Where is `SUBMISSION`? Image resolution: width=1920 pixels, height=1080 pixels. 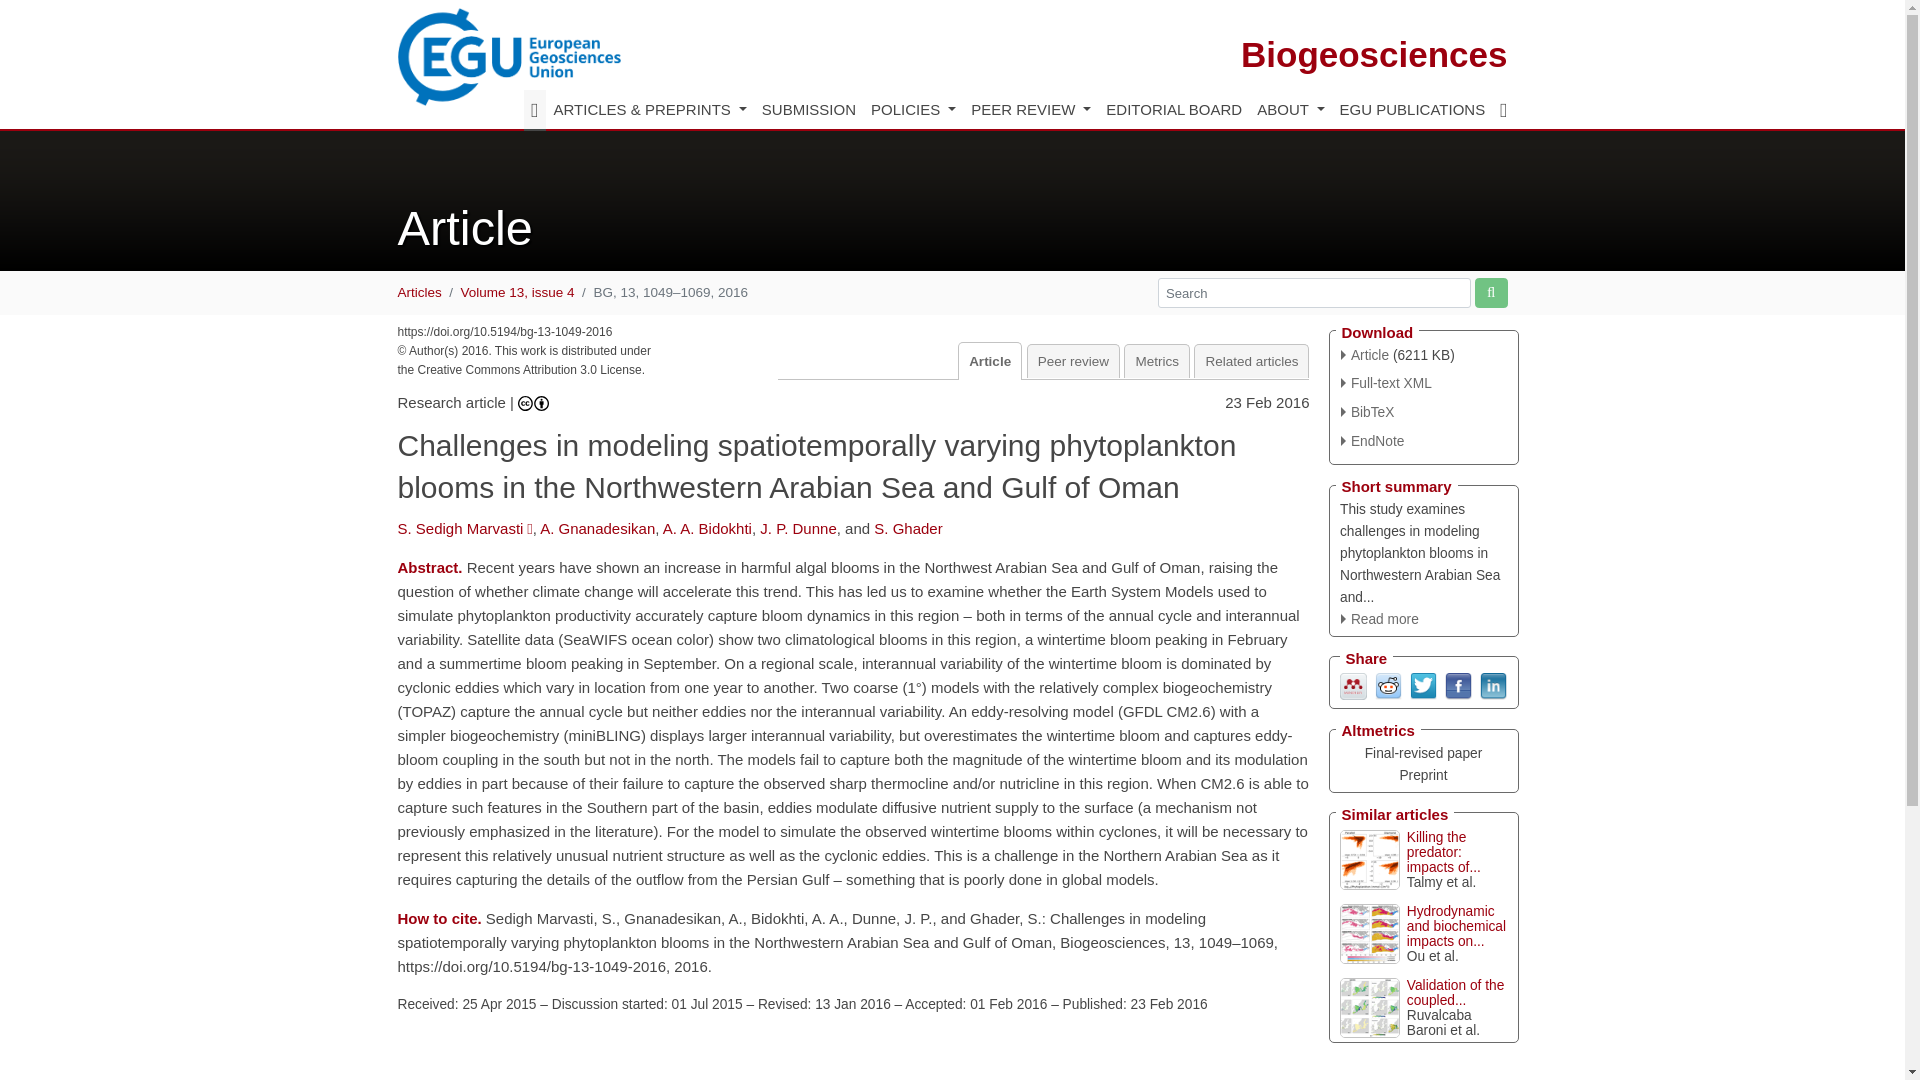
SUBMISSION is located at coordinates (808, 110).